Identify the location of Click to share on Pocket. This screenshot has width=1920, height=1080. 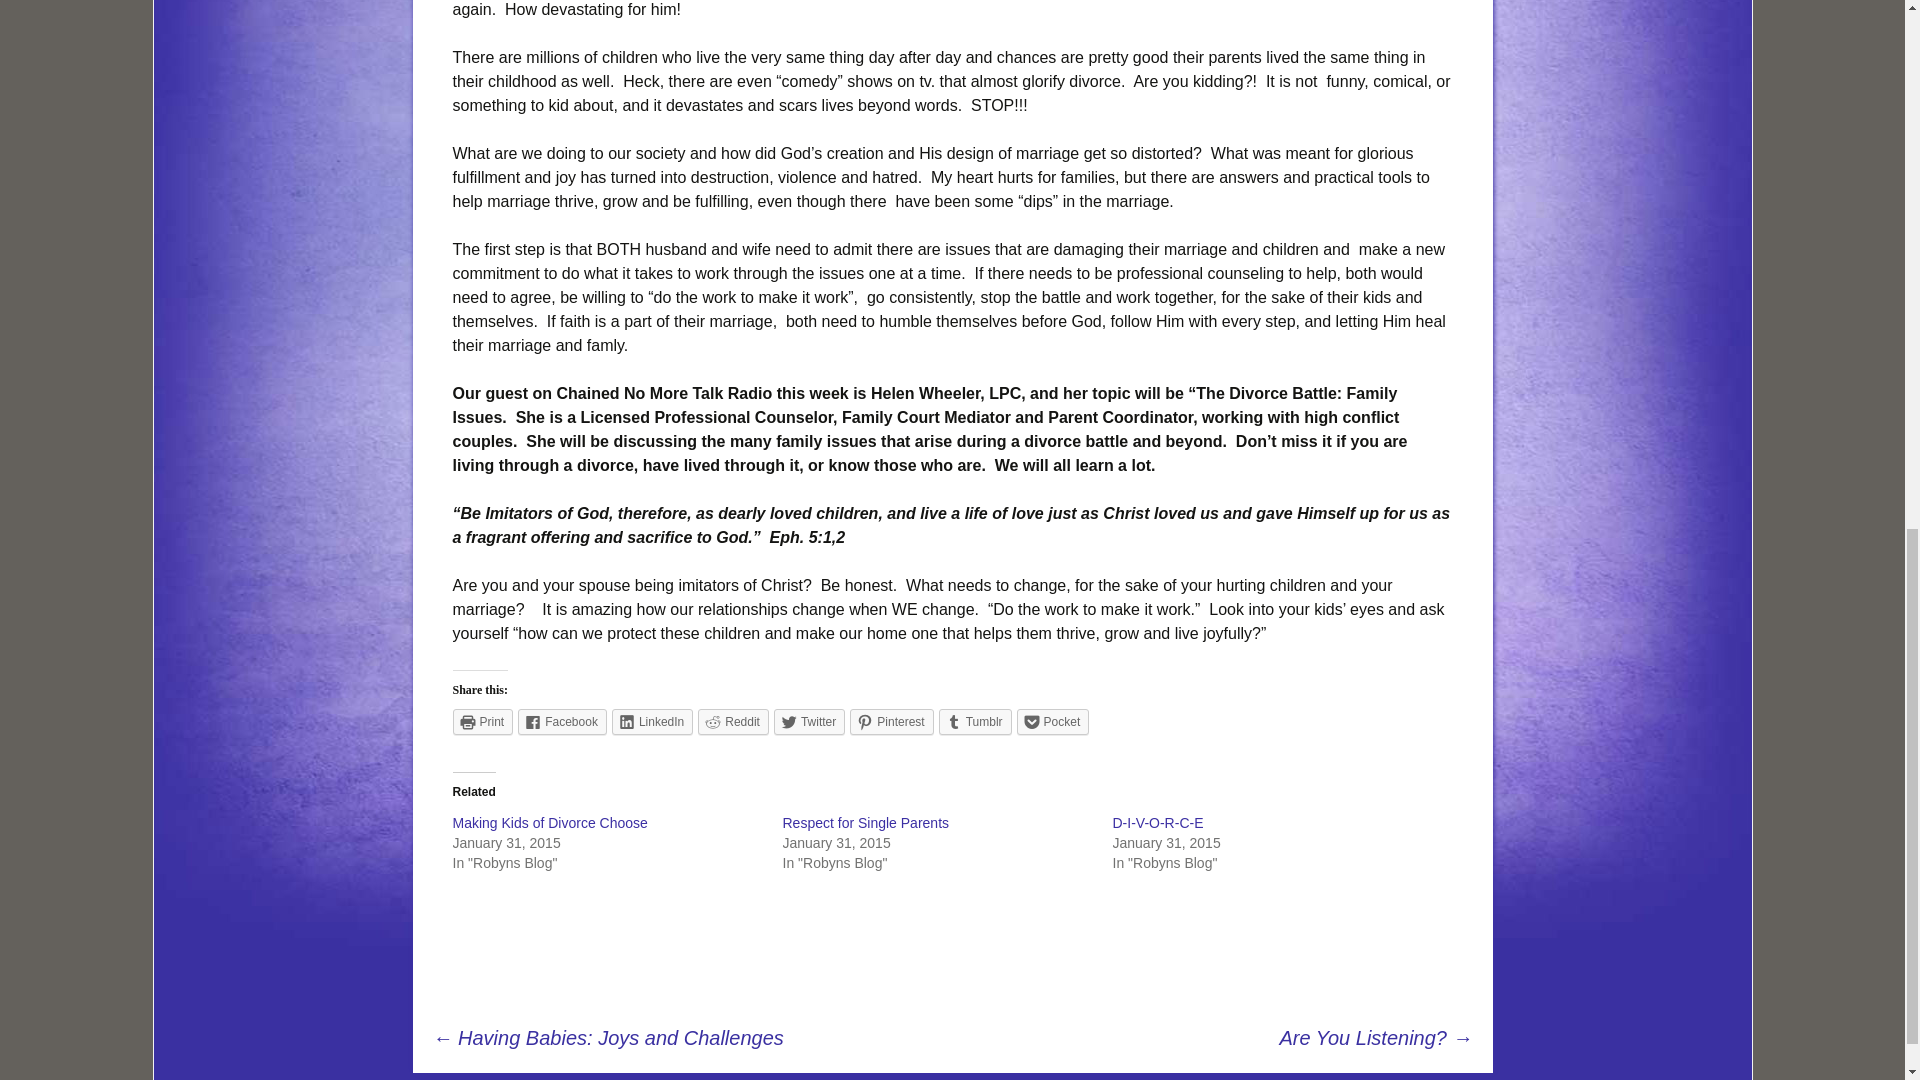
(1054, 722).